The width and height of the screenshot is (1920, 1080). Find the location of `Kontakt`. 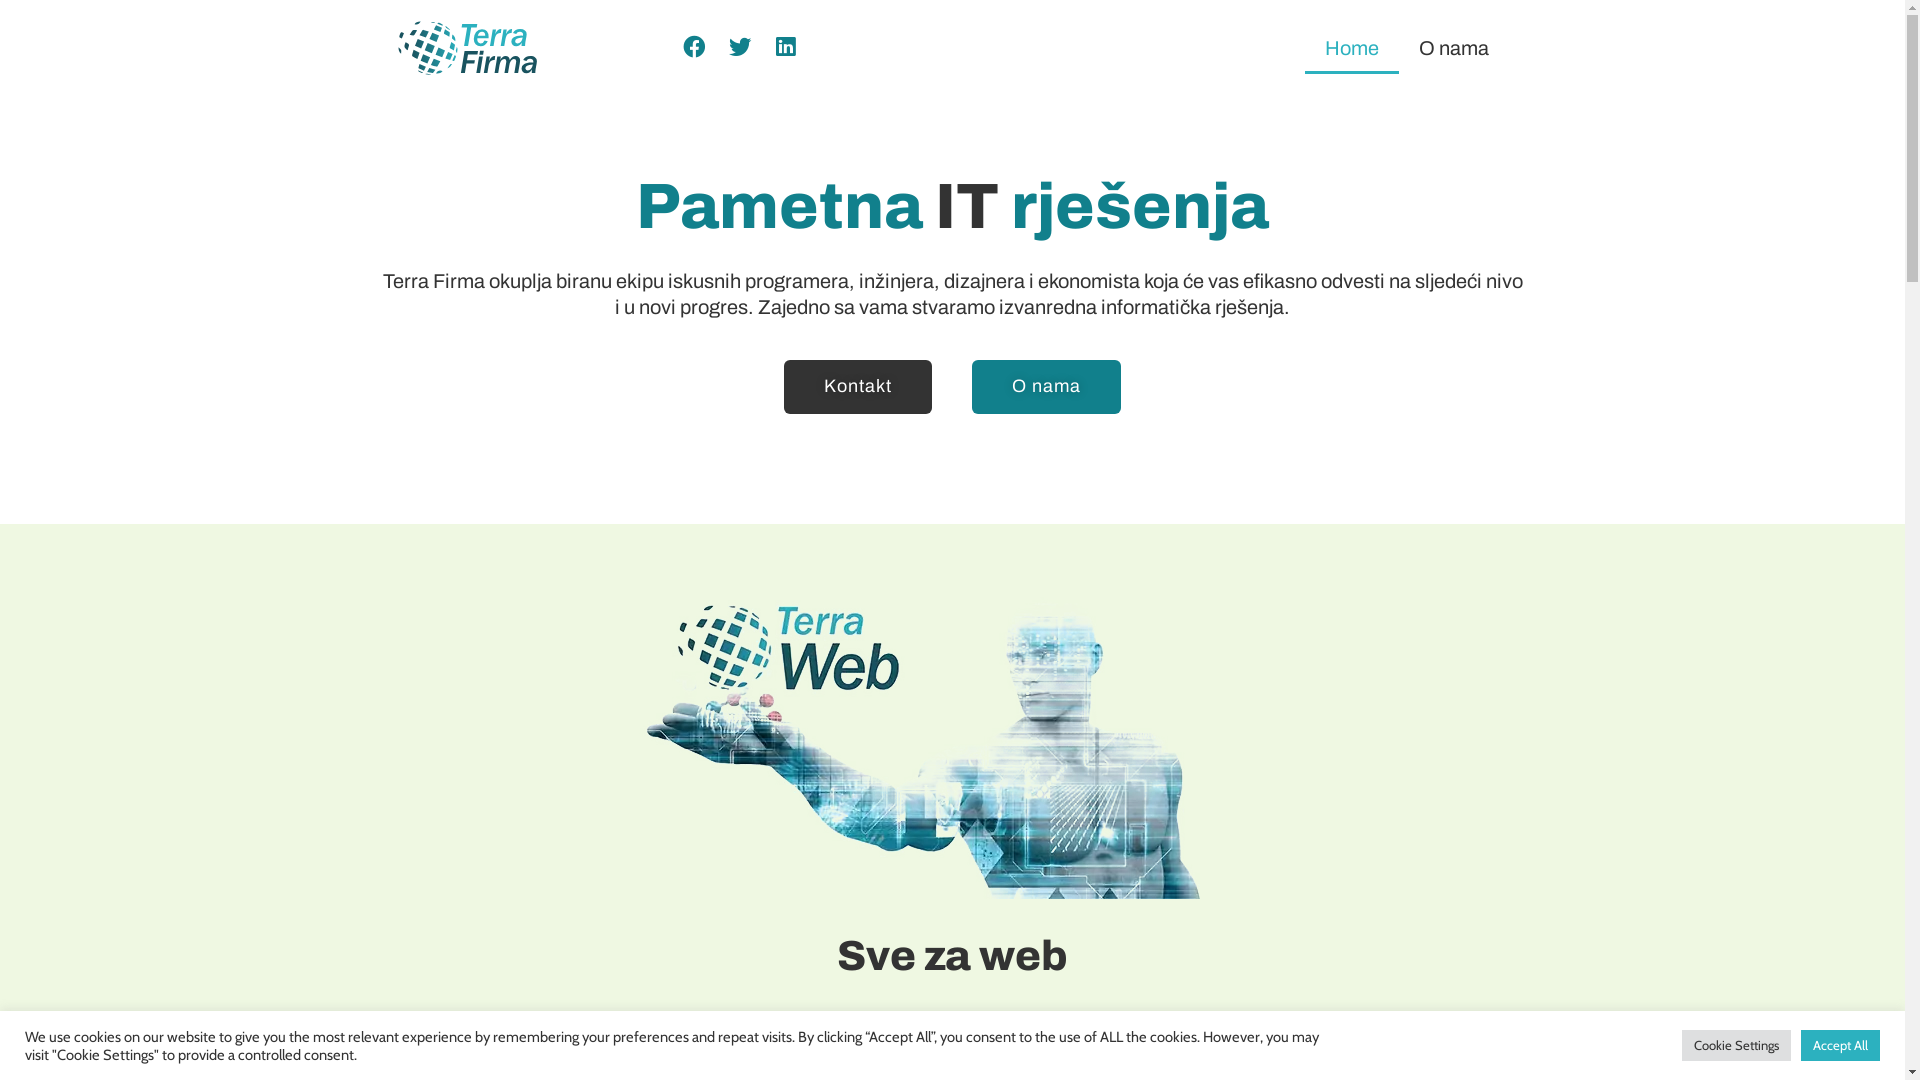

Kontakt is located at coordinates (858, 386).